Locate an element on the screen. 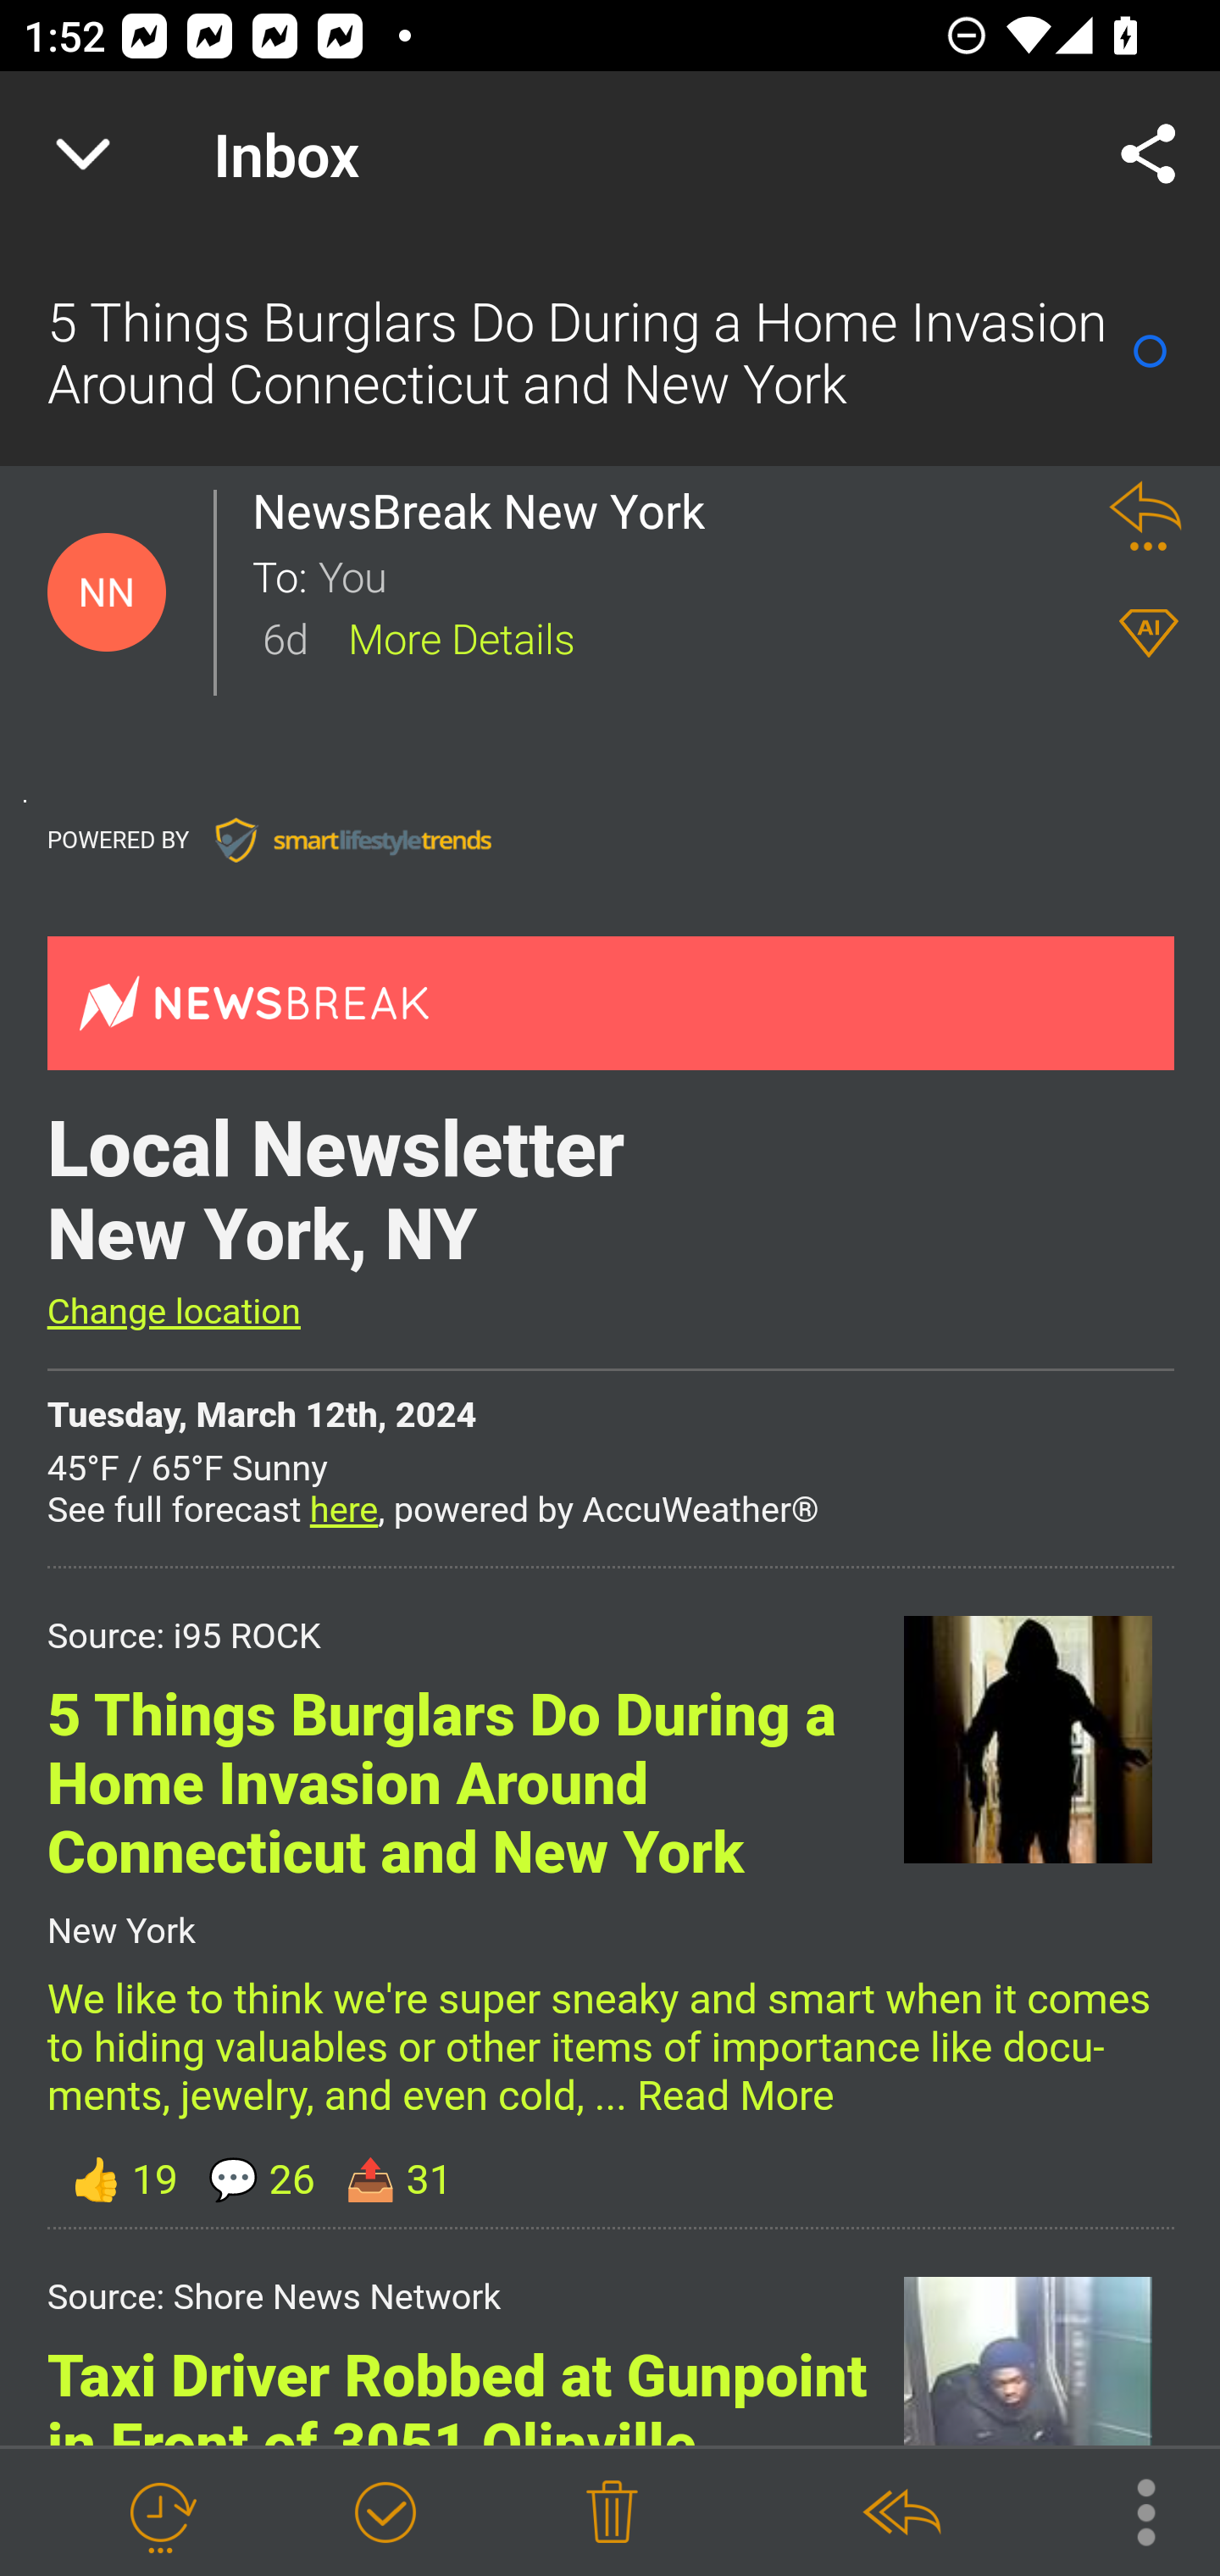  Mark as Read is located at coordinates (1150, 351).